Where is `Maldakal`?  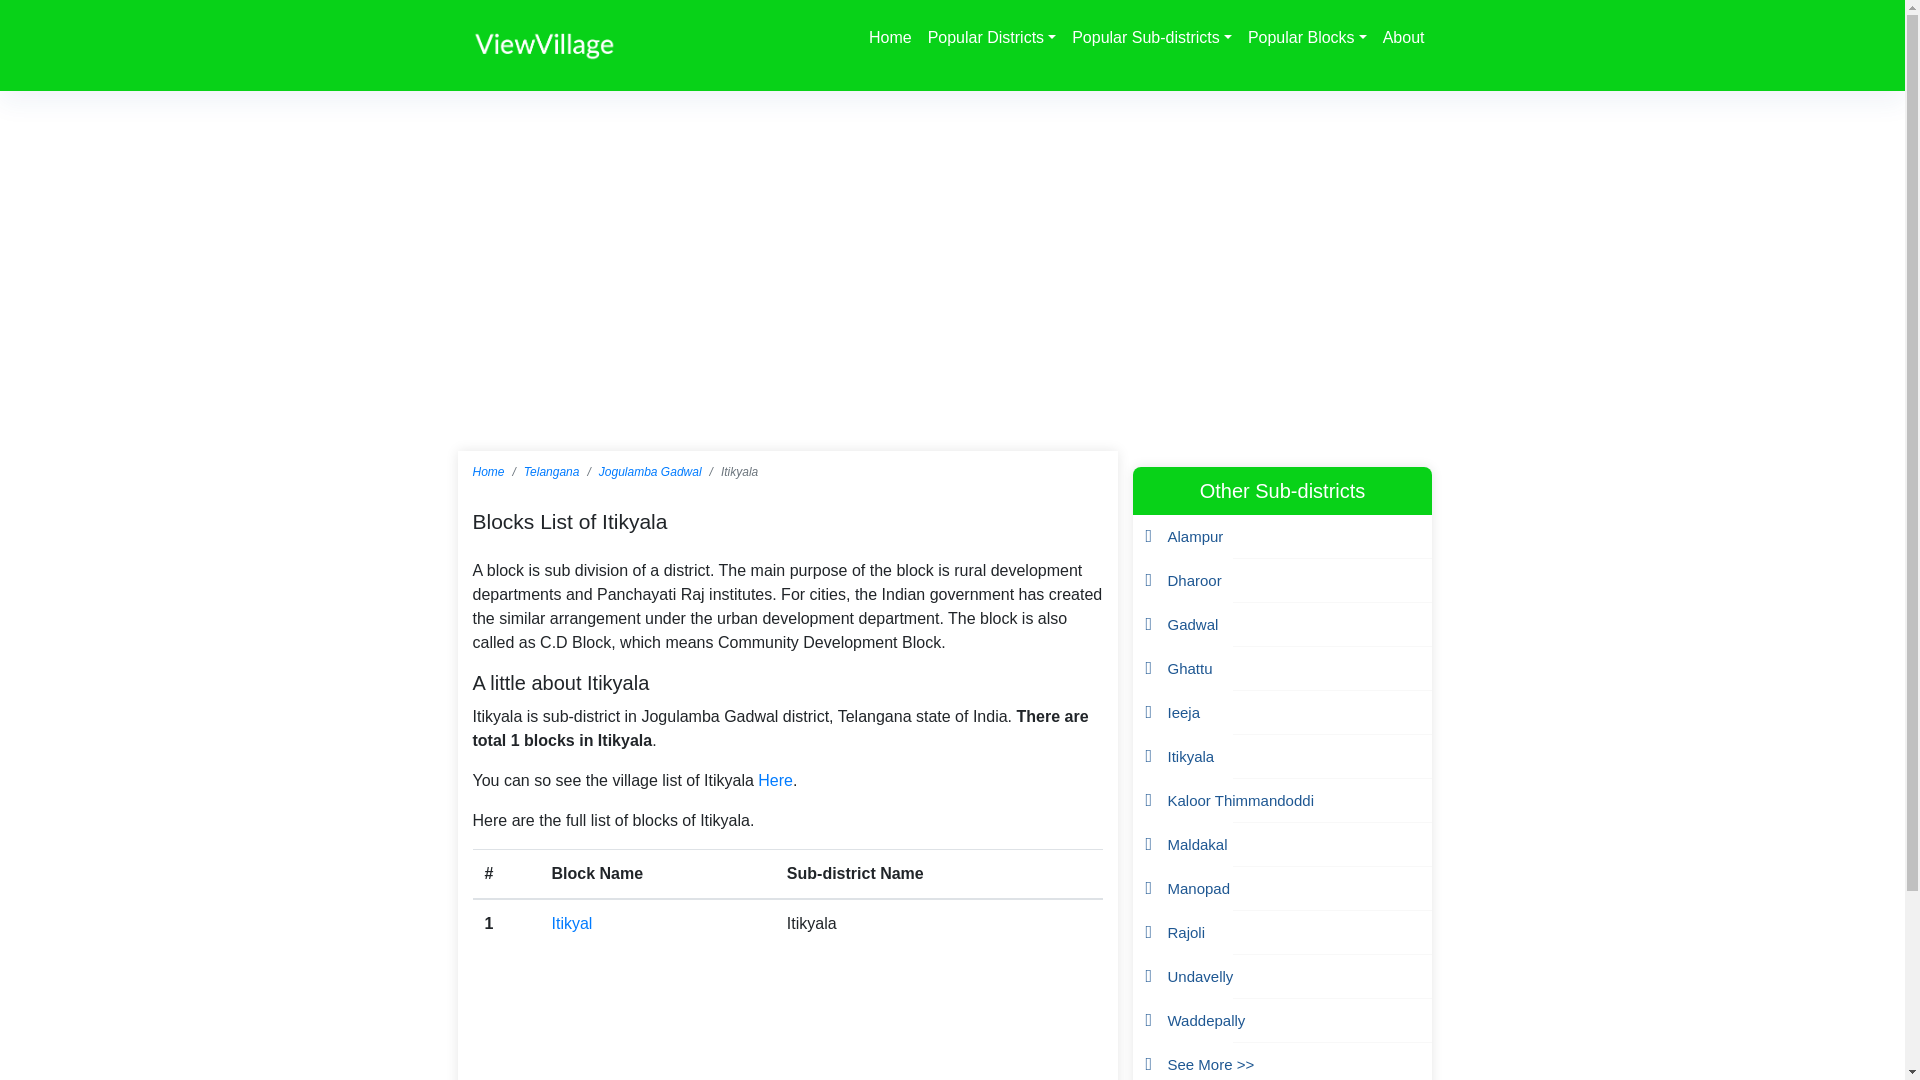 Maldakal is located at coordinates (1198, 844).